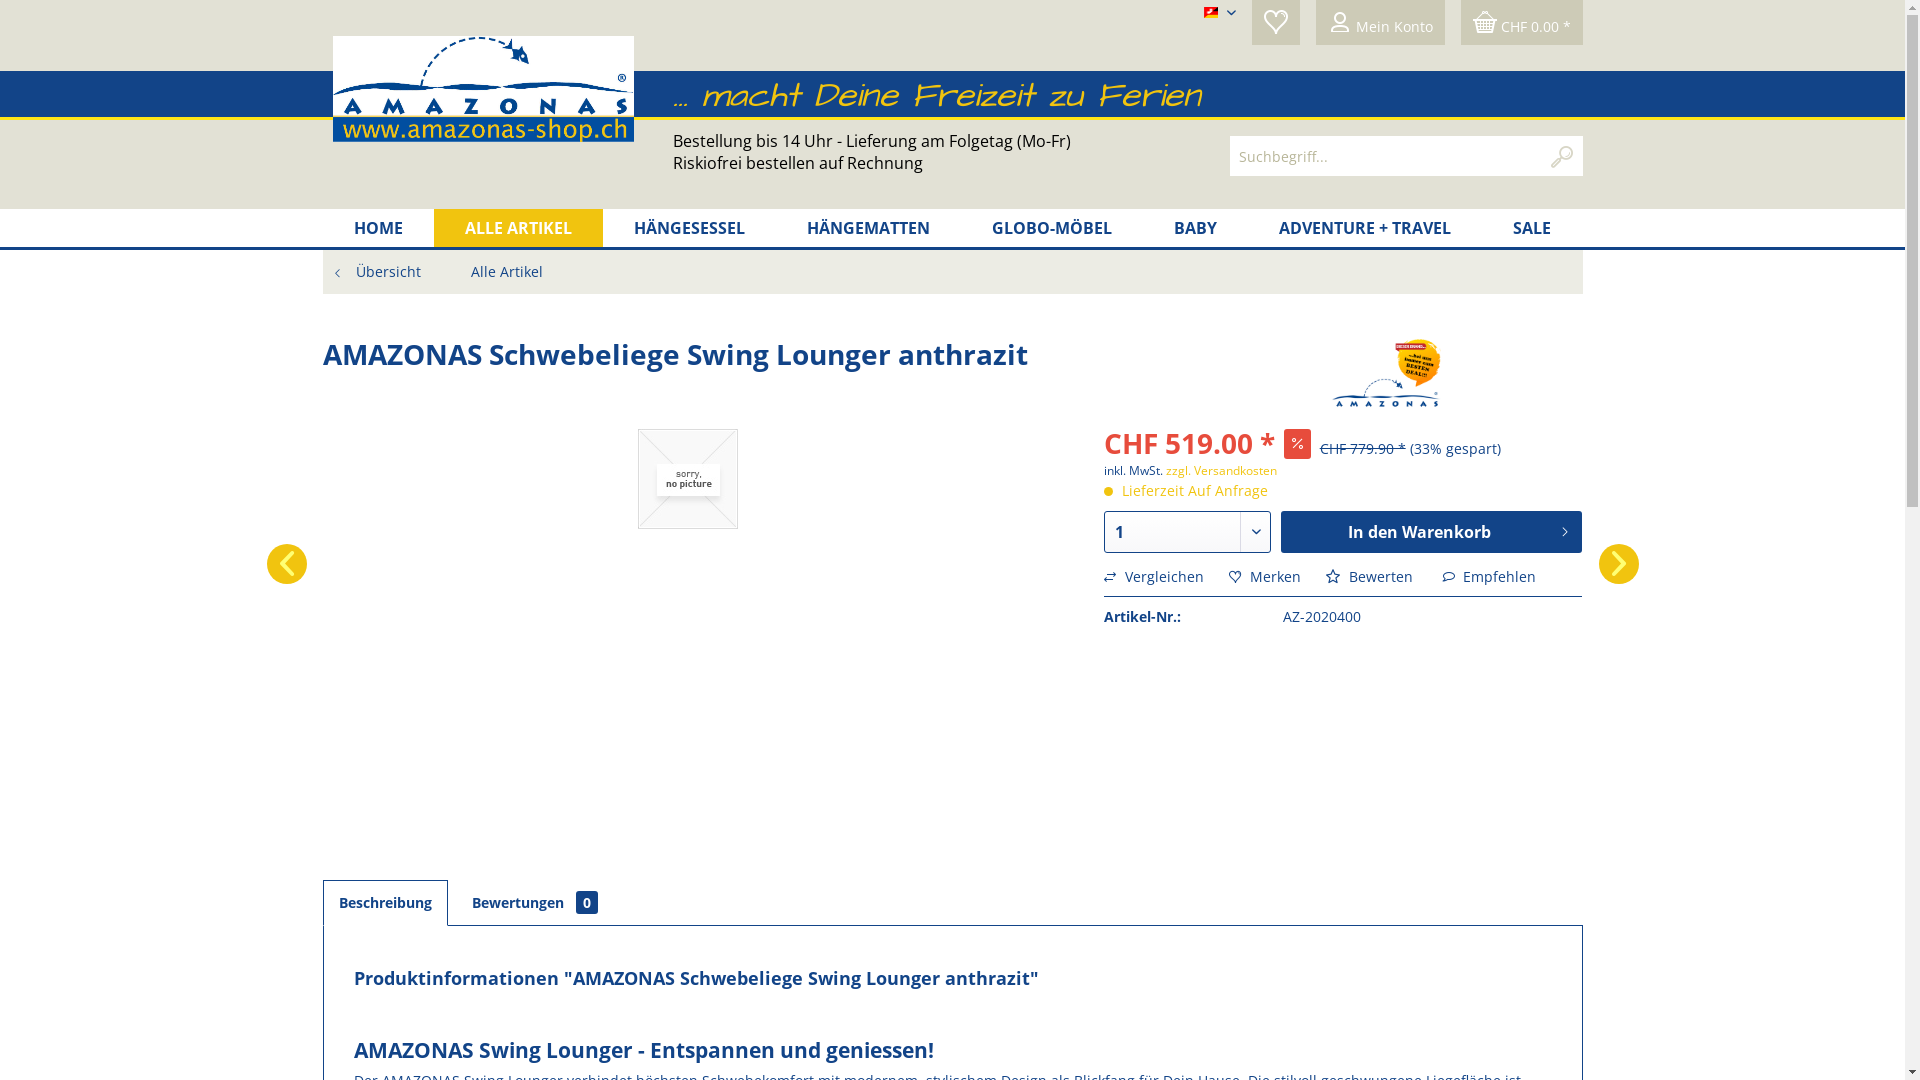 The image size is (1920, 1080). I want to click on CHF 0.00 *, so click(1521, 22).